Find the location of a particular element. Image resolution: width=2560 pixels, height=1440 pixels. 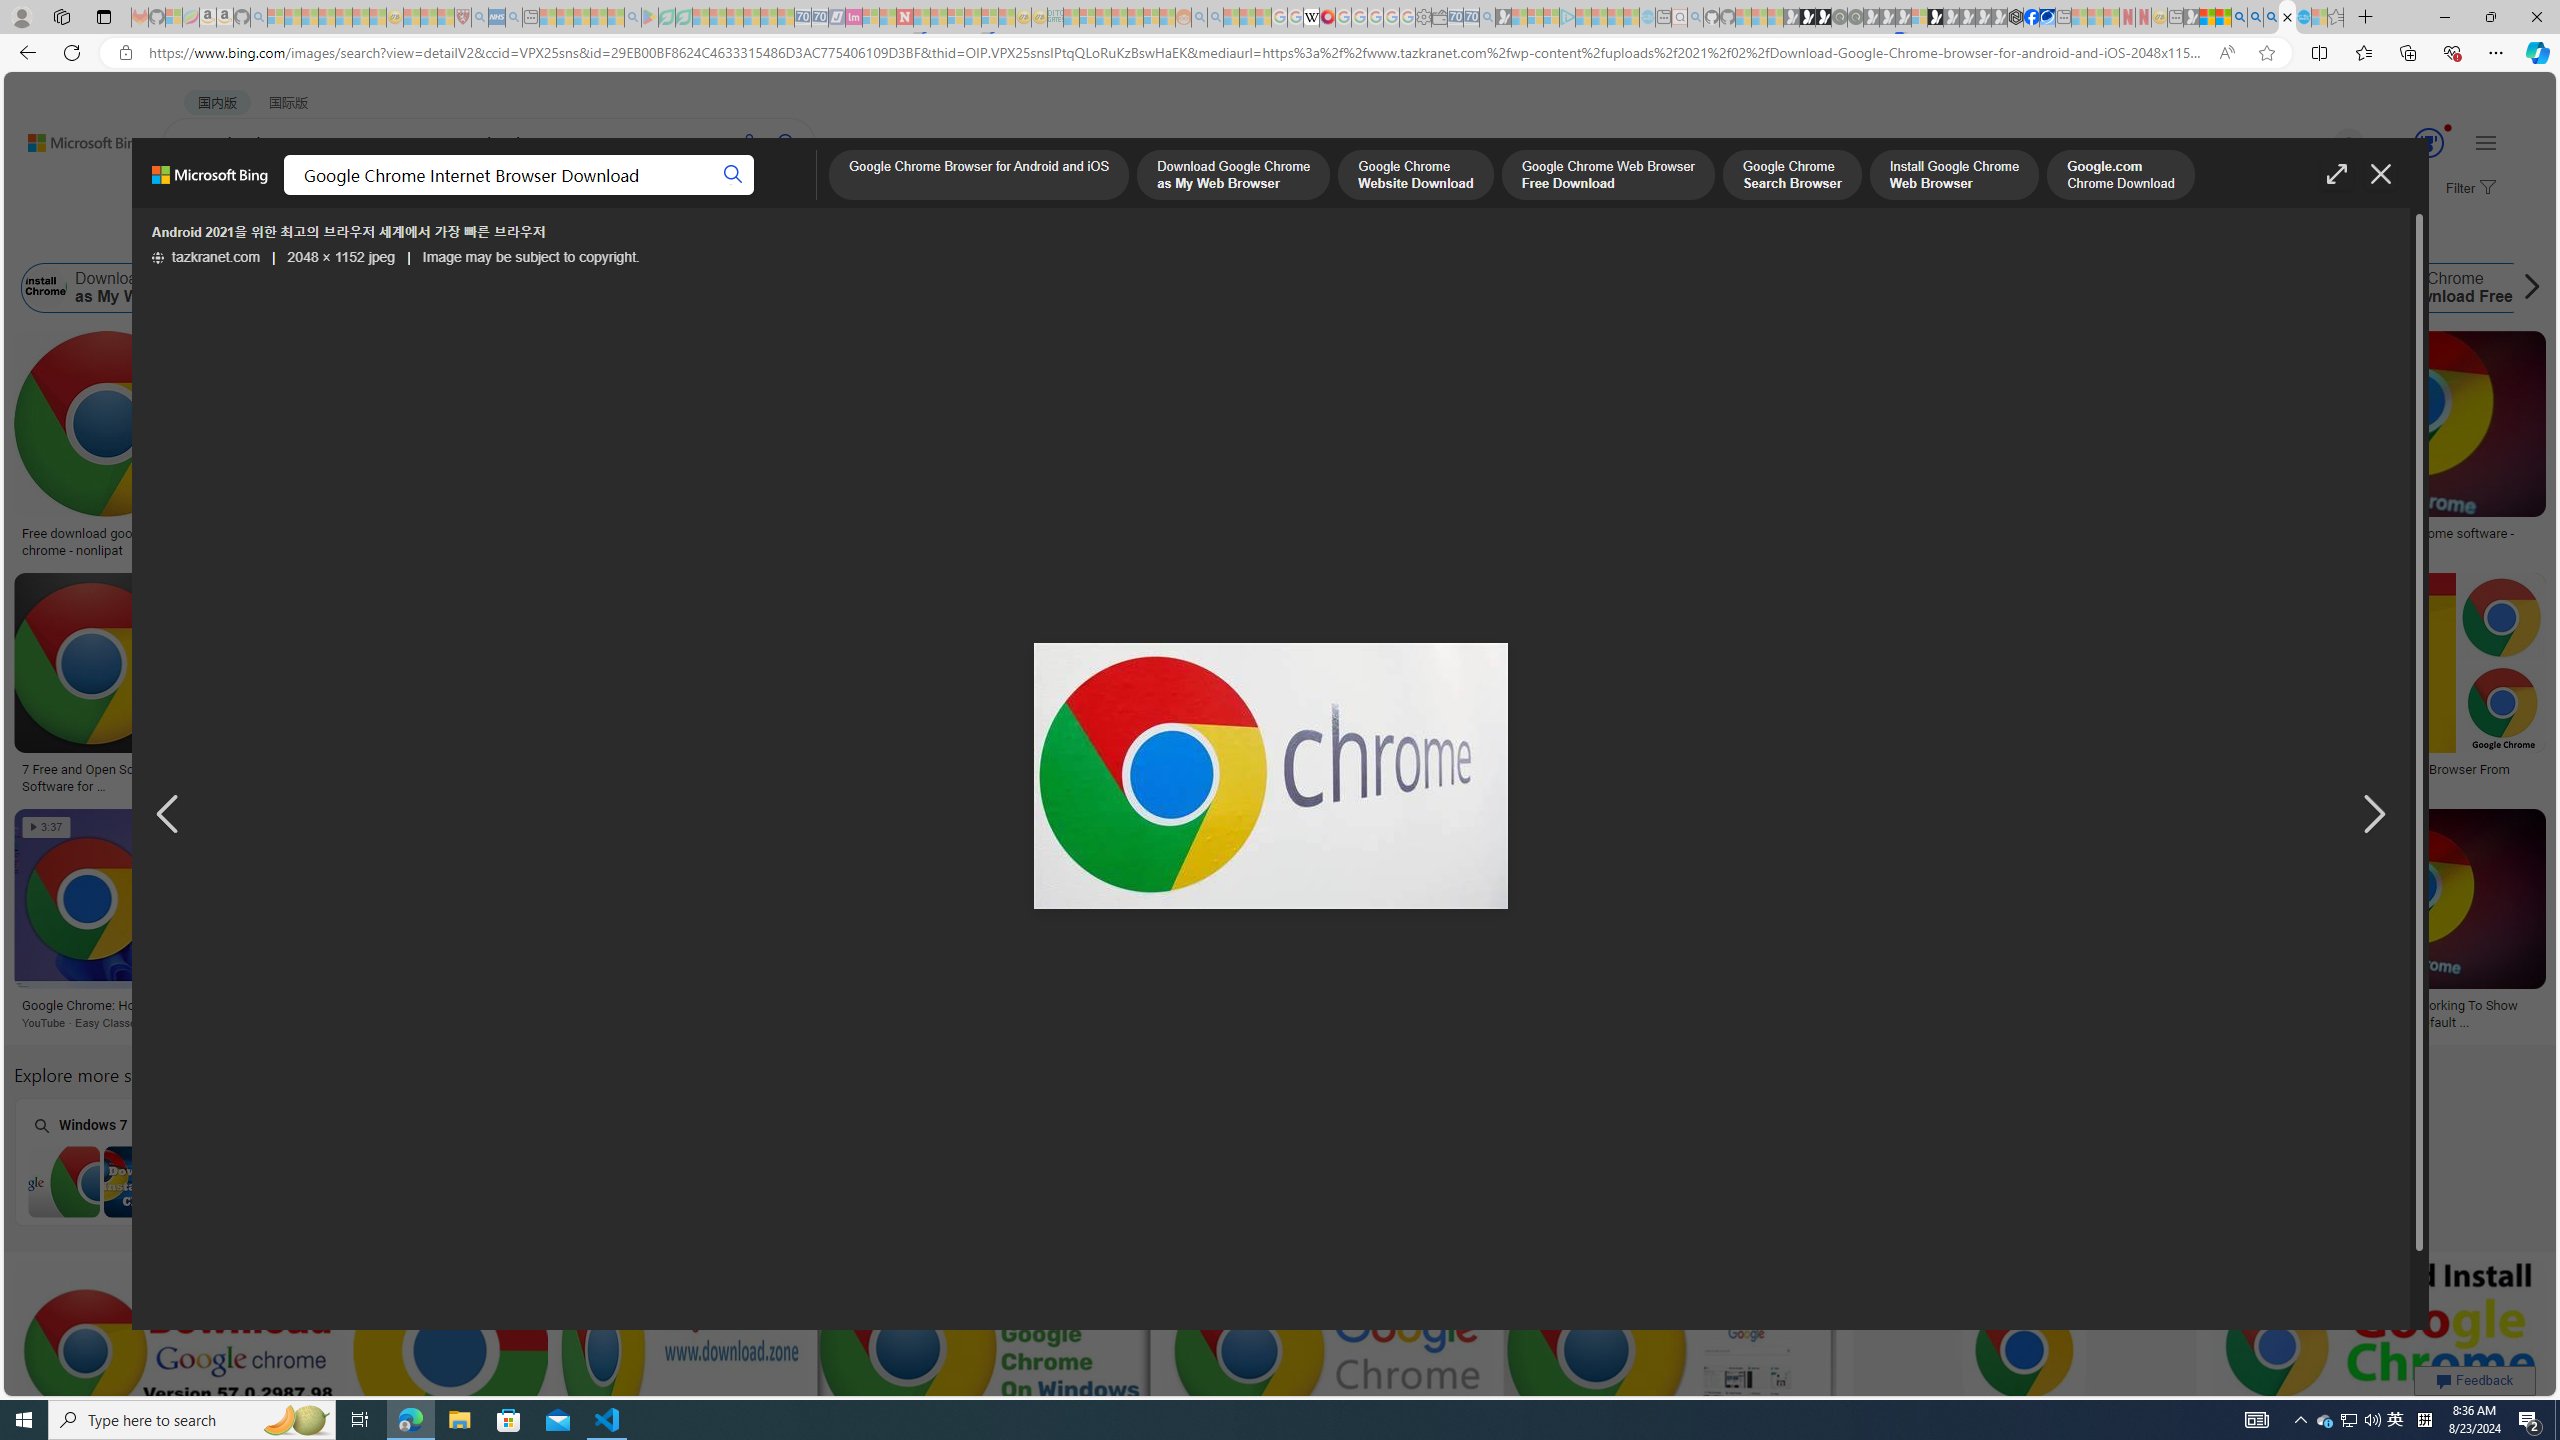

The latest version of google chrome free download - gaimacro is located at coordinates (1724, 776).